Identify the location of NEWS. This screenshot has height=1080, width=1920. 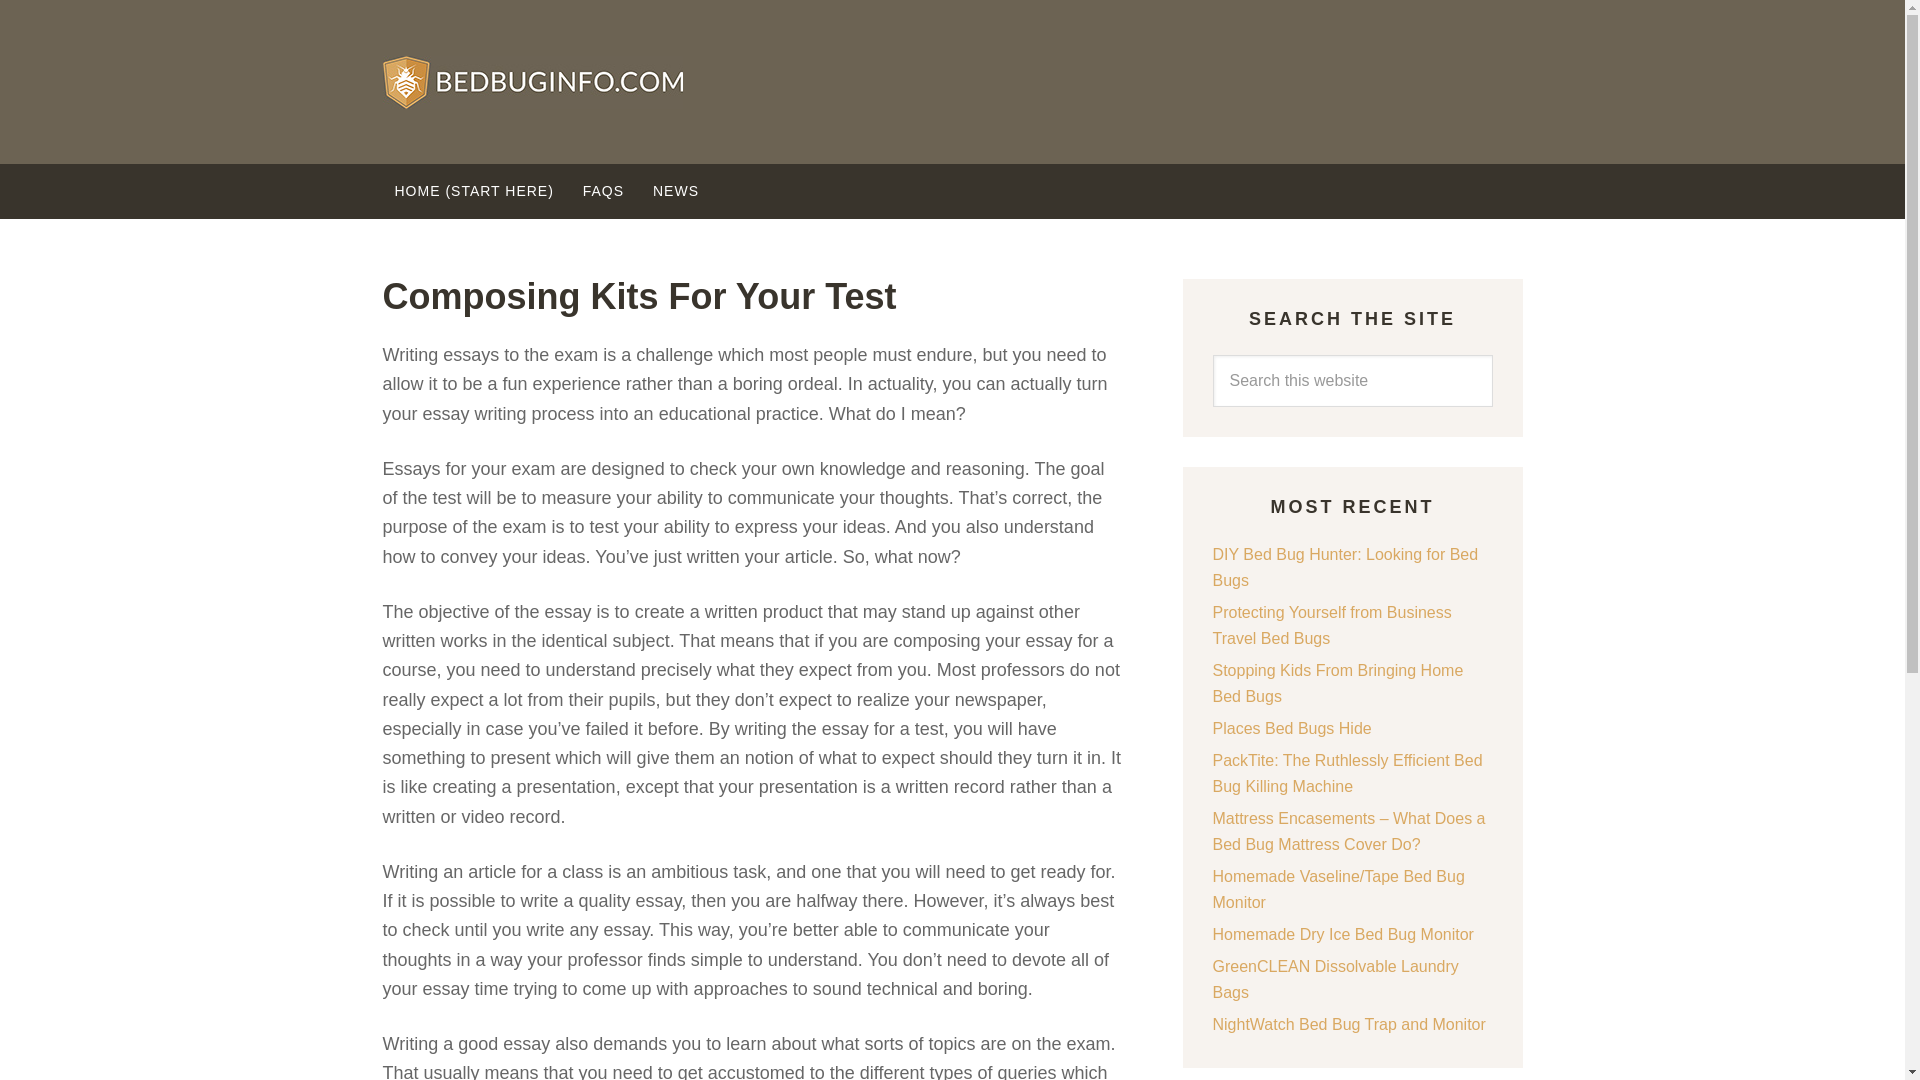
(676, 192).